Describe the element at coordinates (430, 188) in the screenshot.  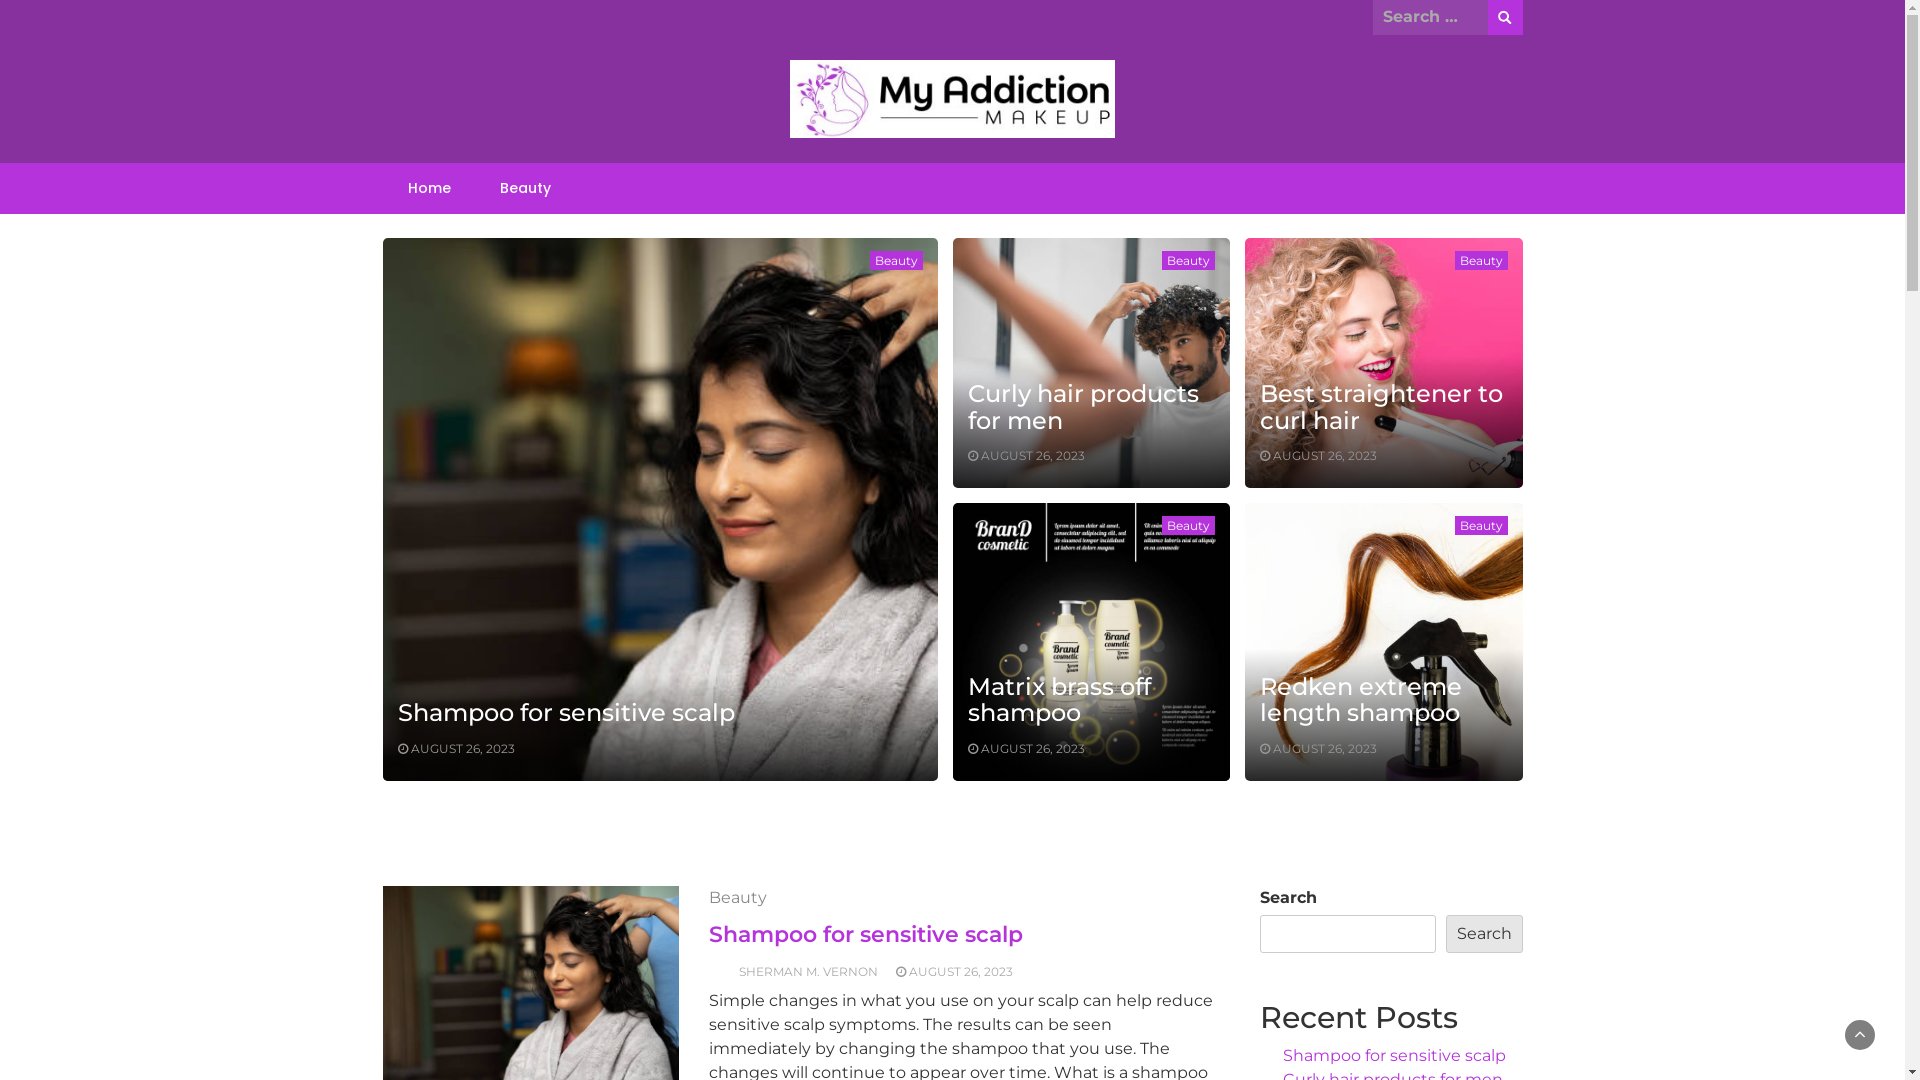
I see `Home` at that location.